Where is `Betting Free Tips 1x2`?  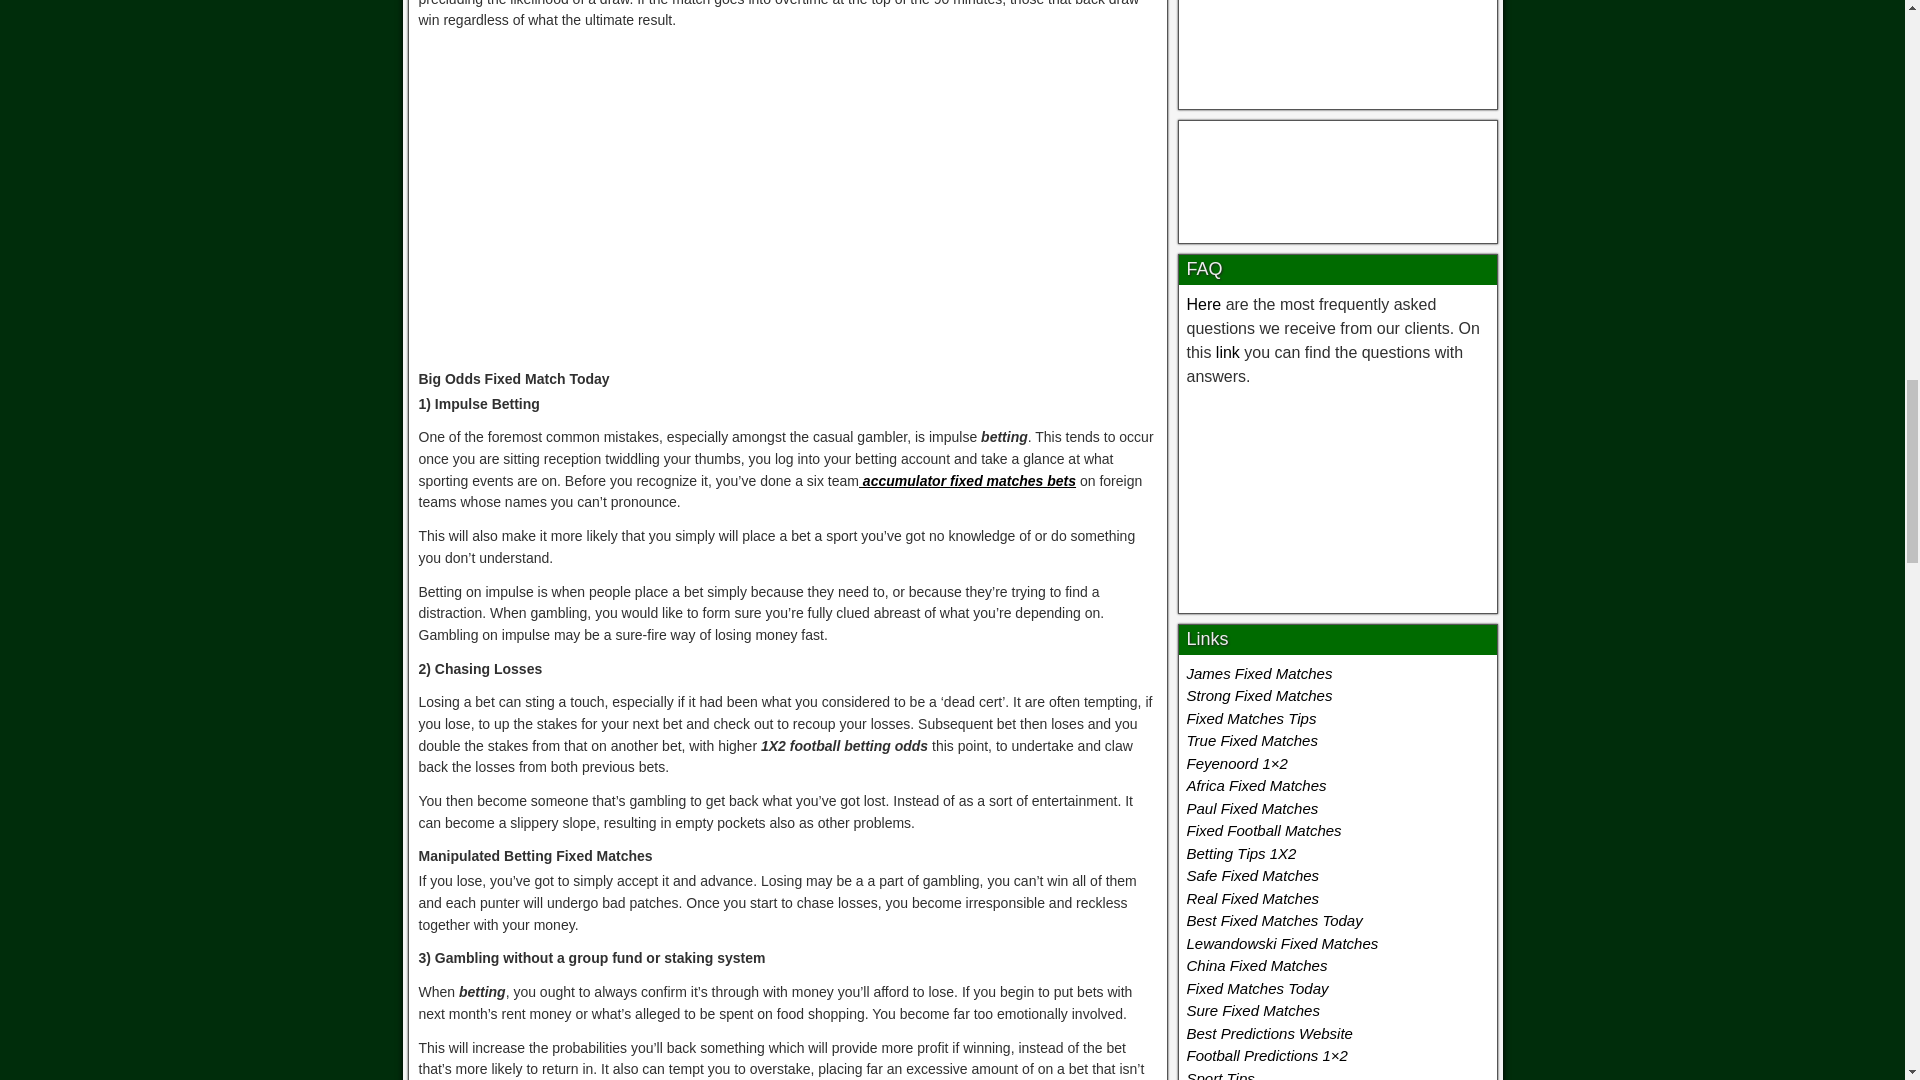
Betting Free Tips 1x2 is located at coordinates (788, 196).